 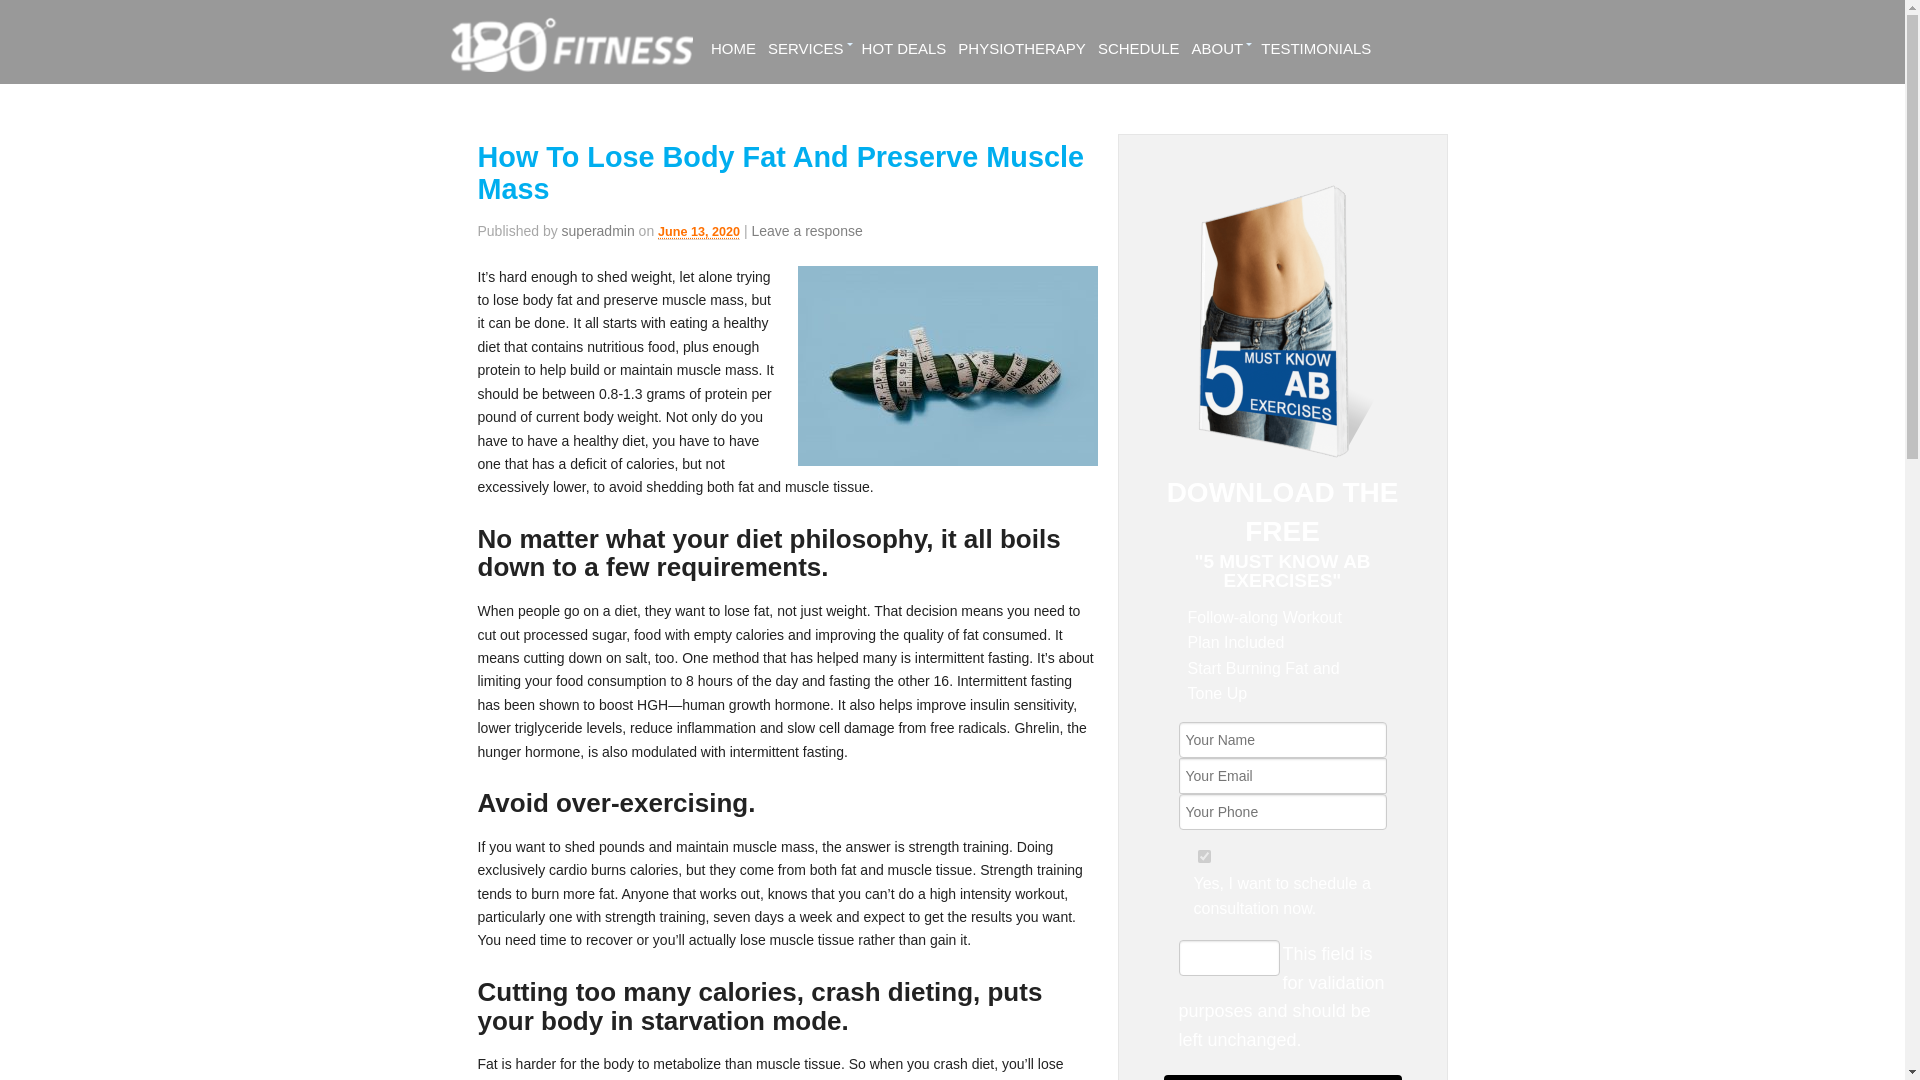 What do you see at coordinates (598, 230) in the screenshot?
I see `superadmin` at bounding box center [598, 230].